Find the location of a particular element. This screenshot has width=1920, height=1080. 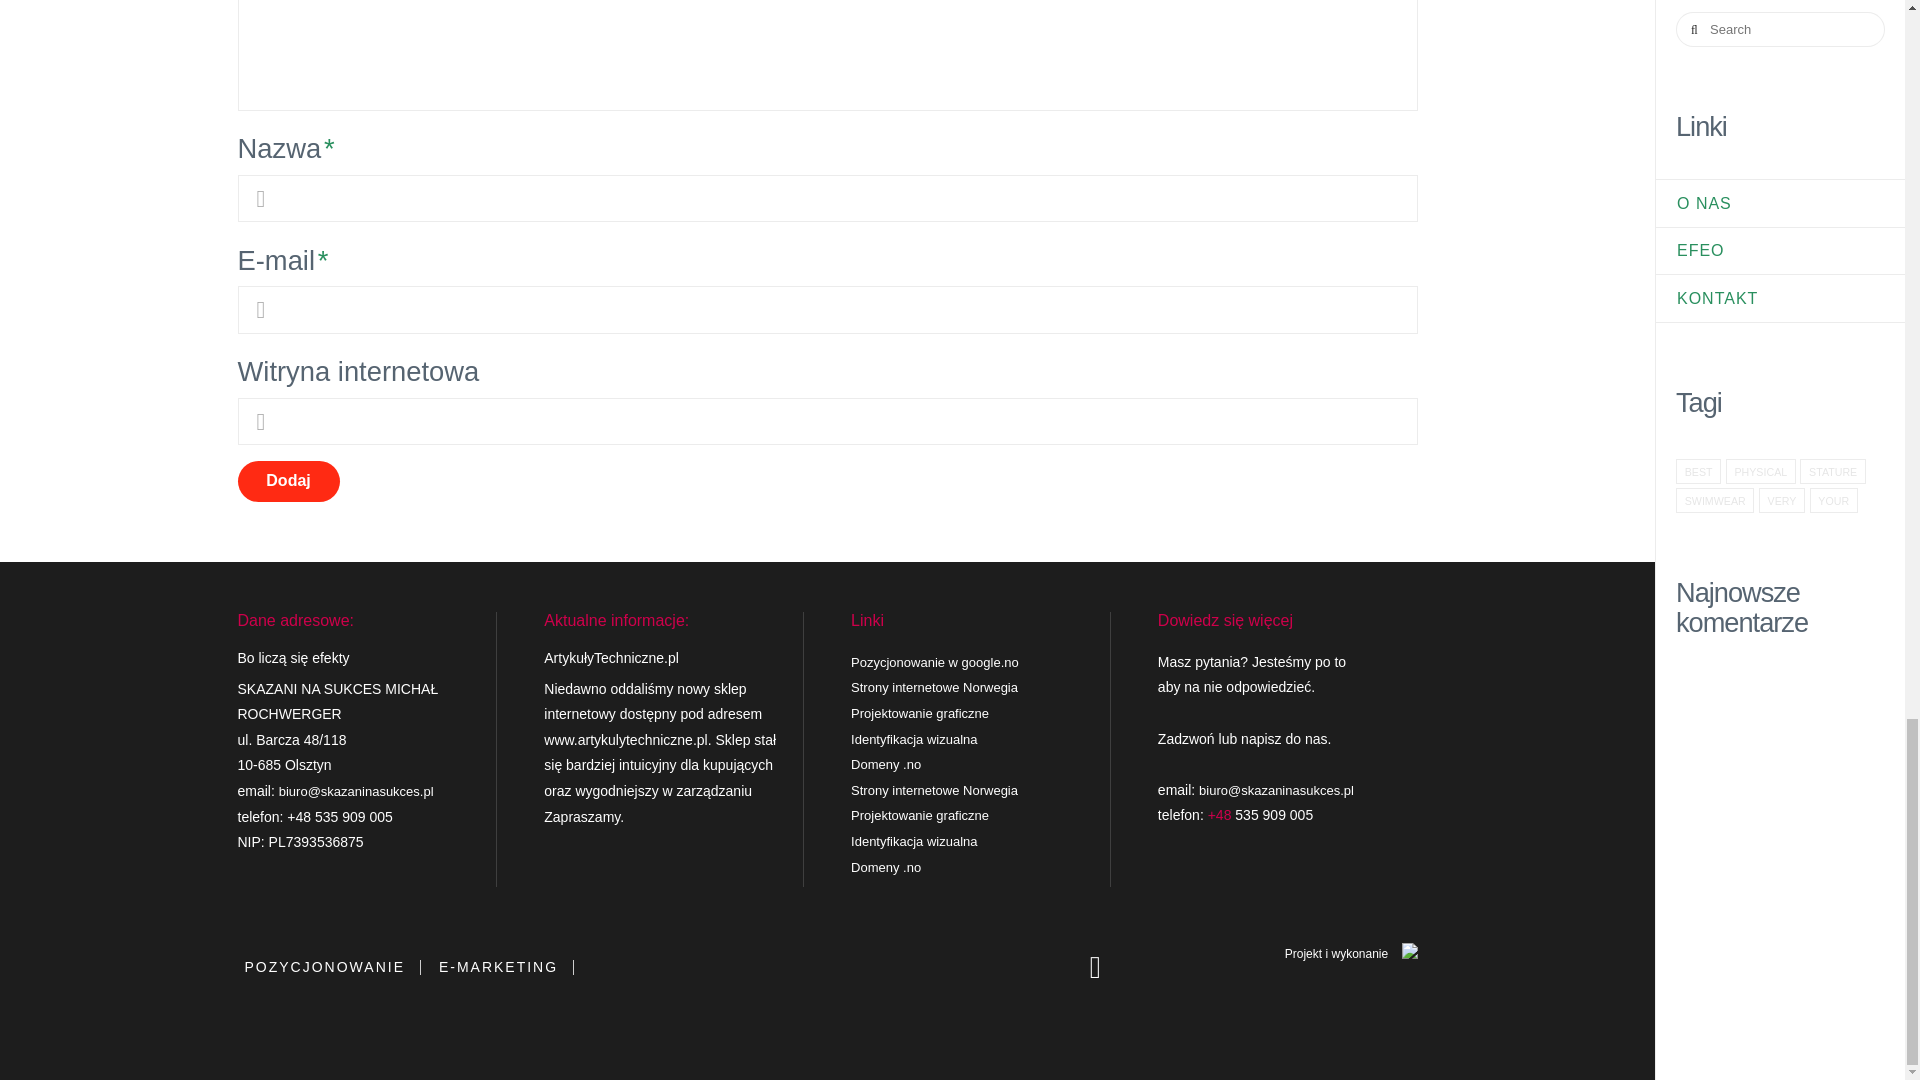

Identyfikacja wizualna is located at coordinates (914, 740).